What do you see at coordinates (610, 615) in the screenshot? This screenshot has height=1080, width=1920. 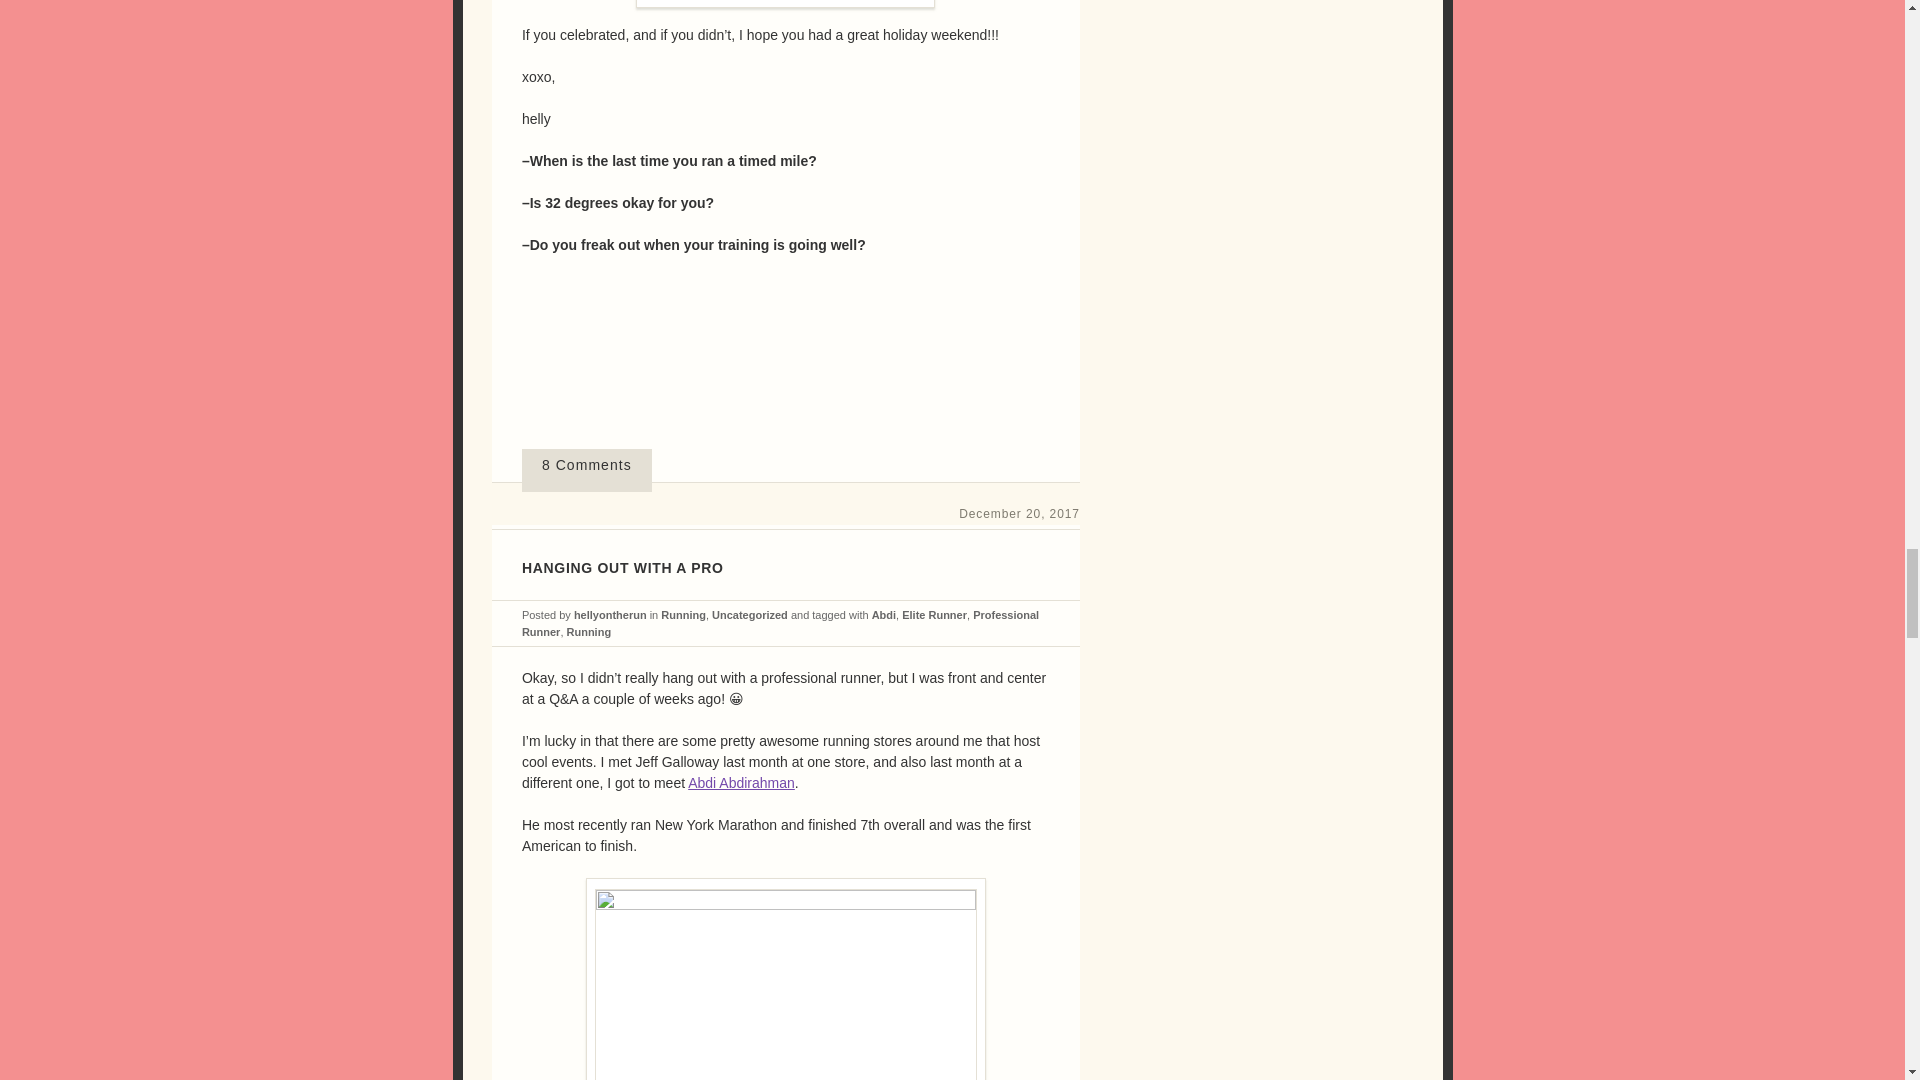 I see `hellyontherun` at bounding box center [610, 615].